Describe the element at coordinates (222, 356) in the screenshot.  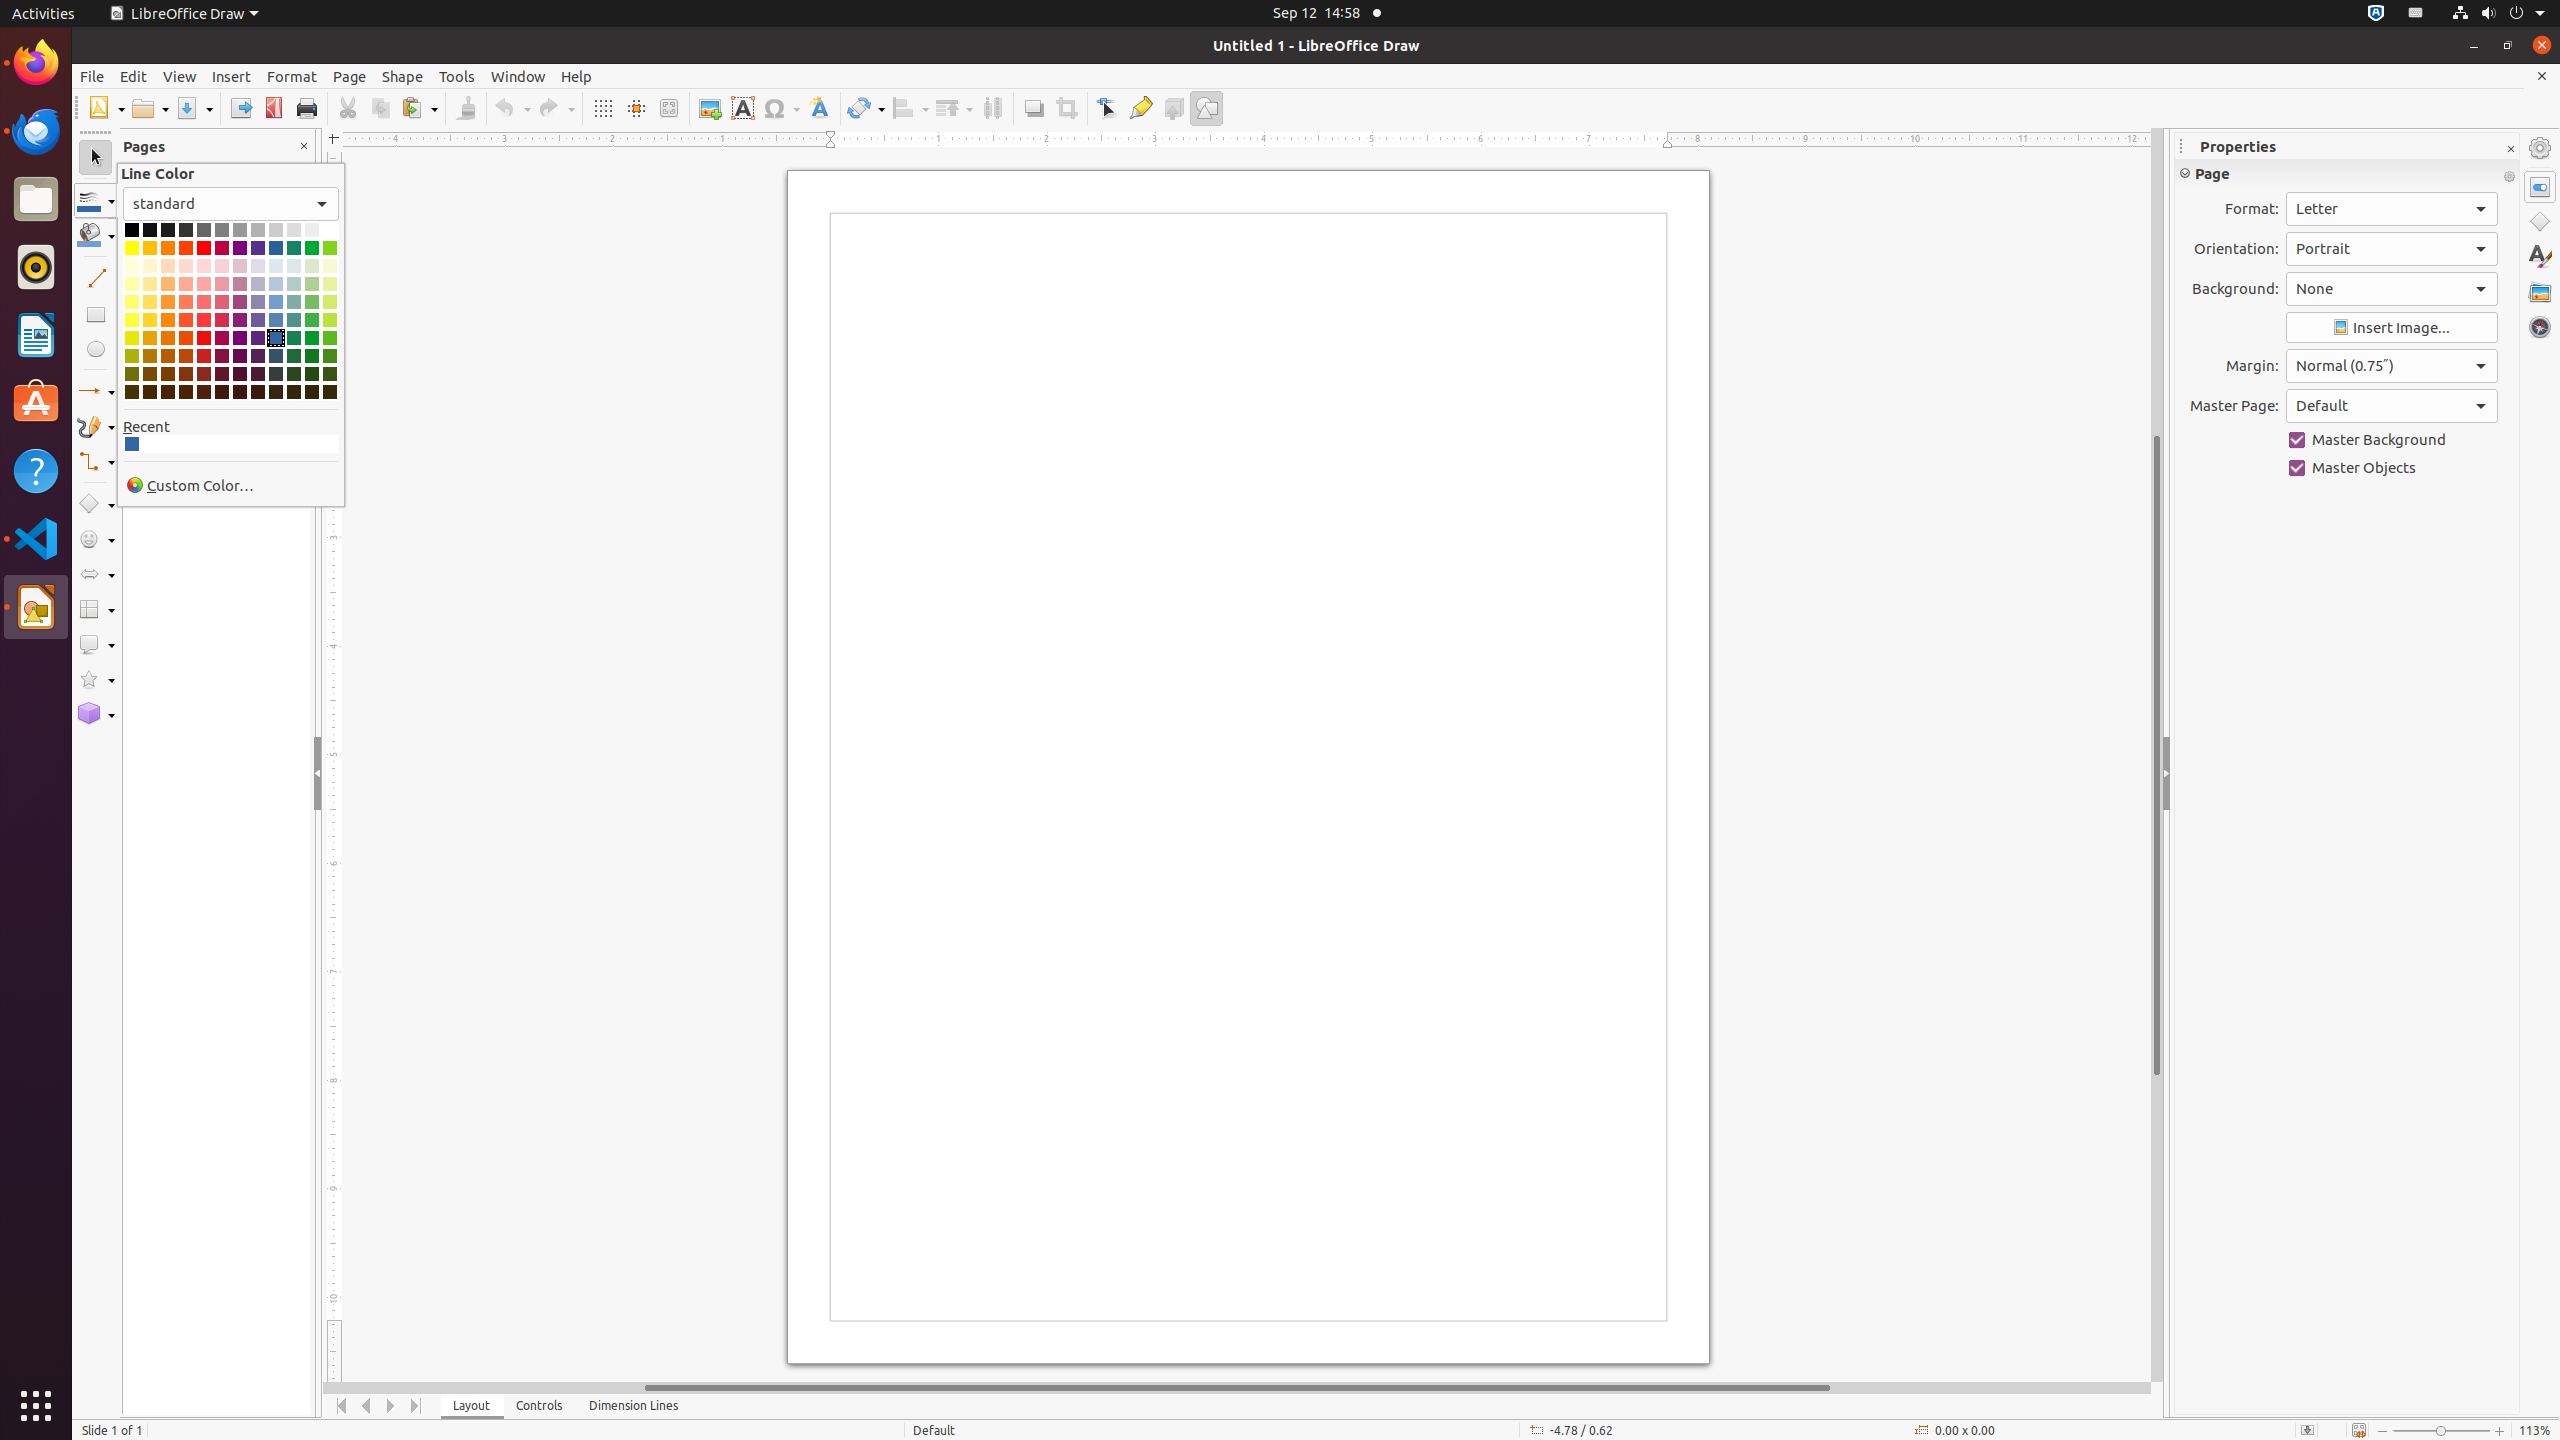
I see `Dark Magenta 2` at that location.